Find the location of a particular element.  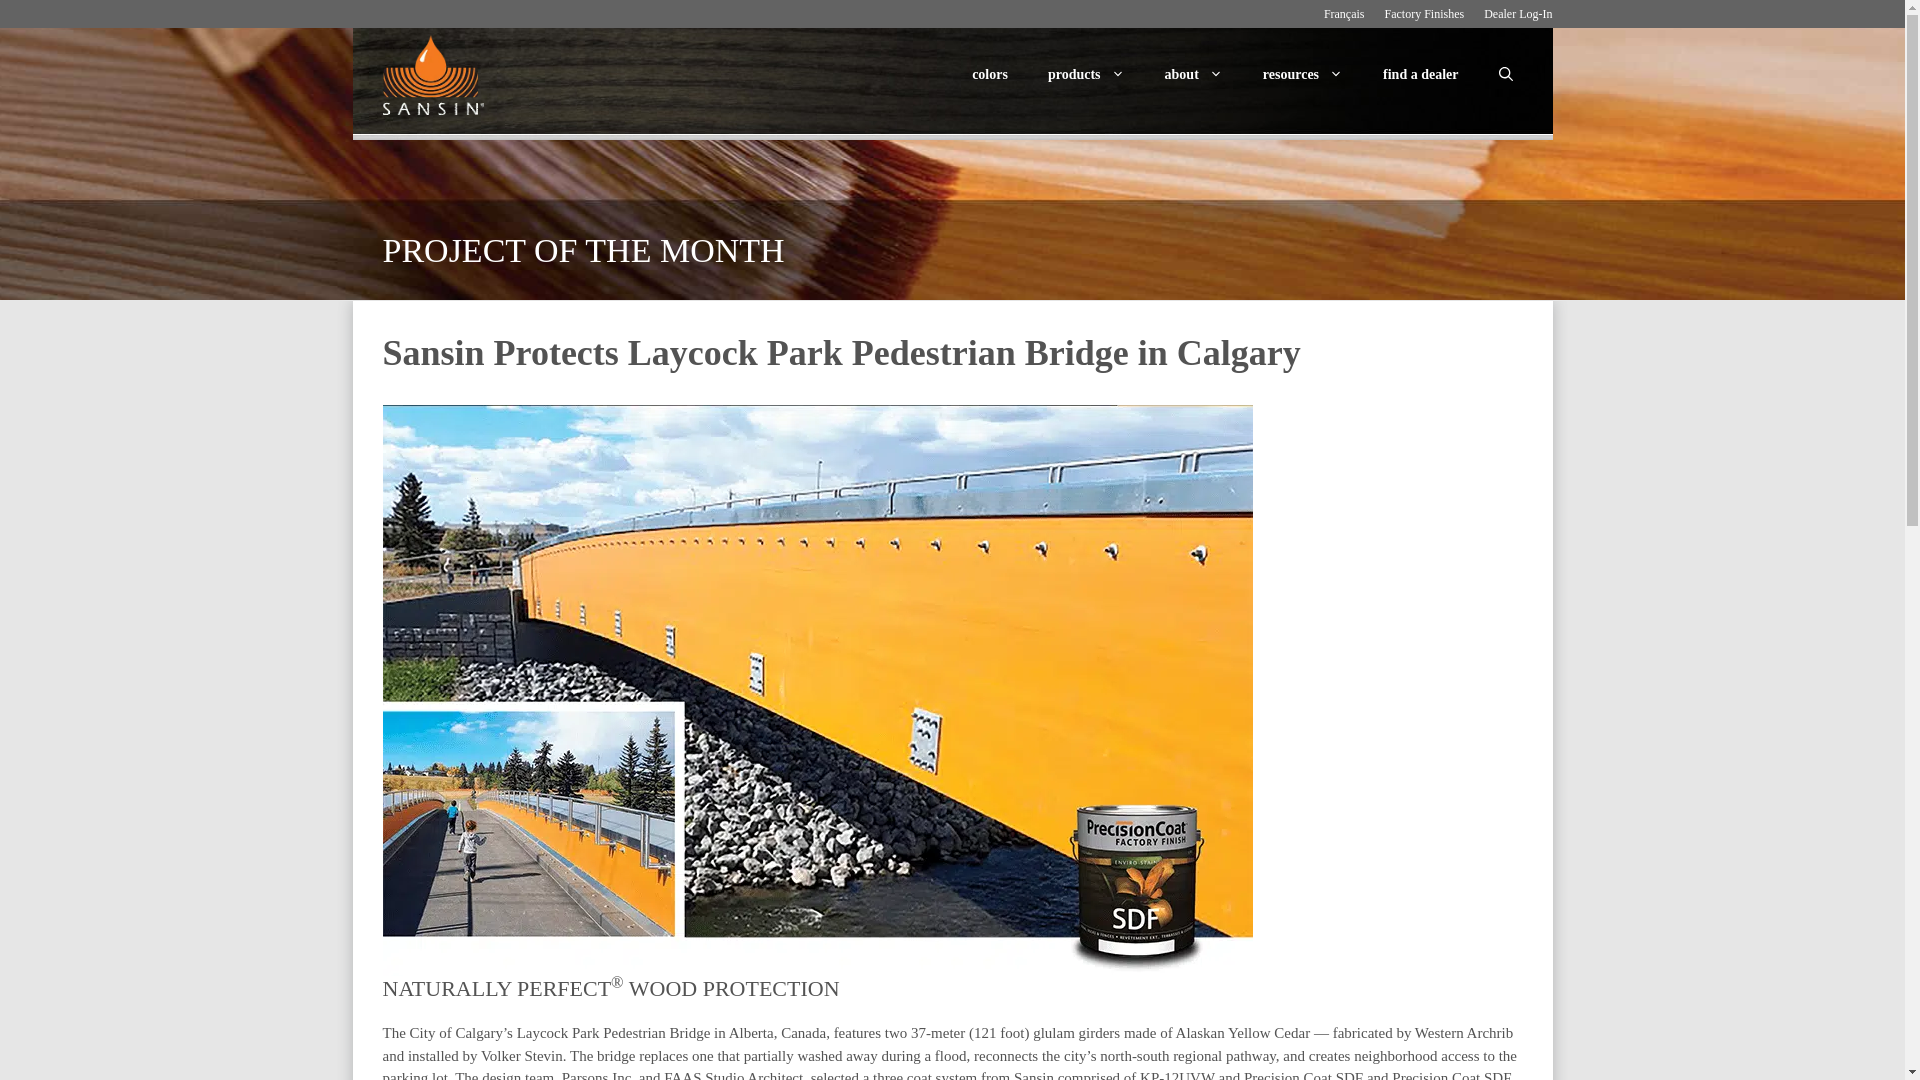

resources is located at coordinates (1302, 74).